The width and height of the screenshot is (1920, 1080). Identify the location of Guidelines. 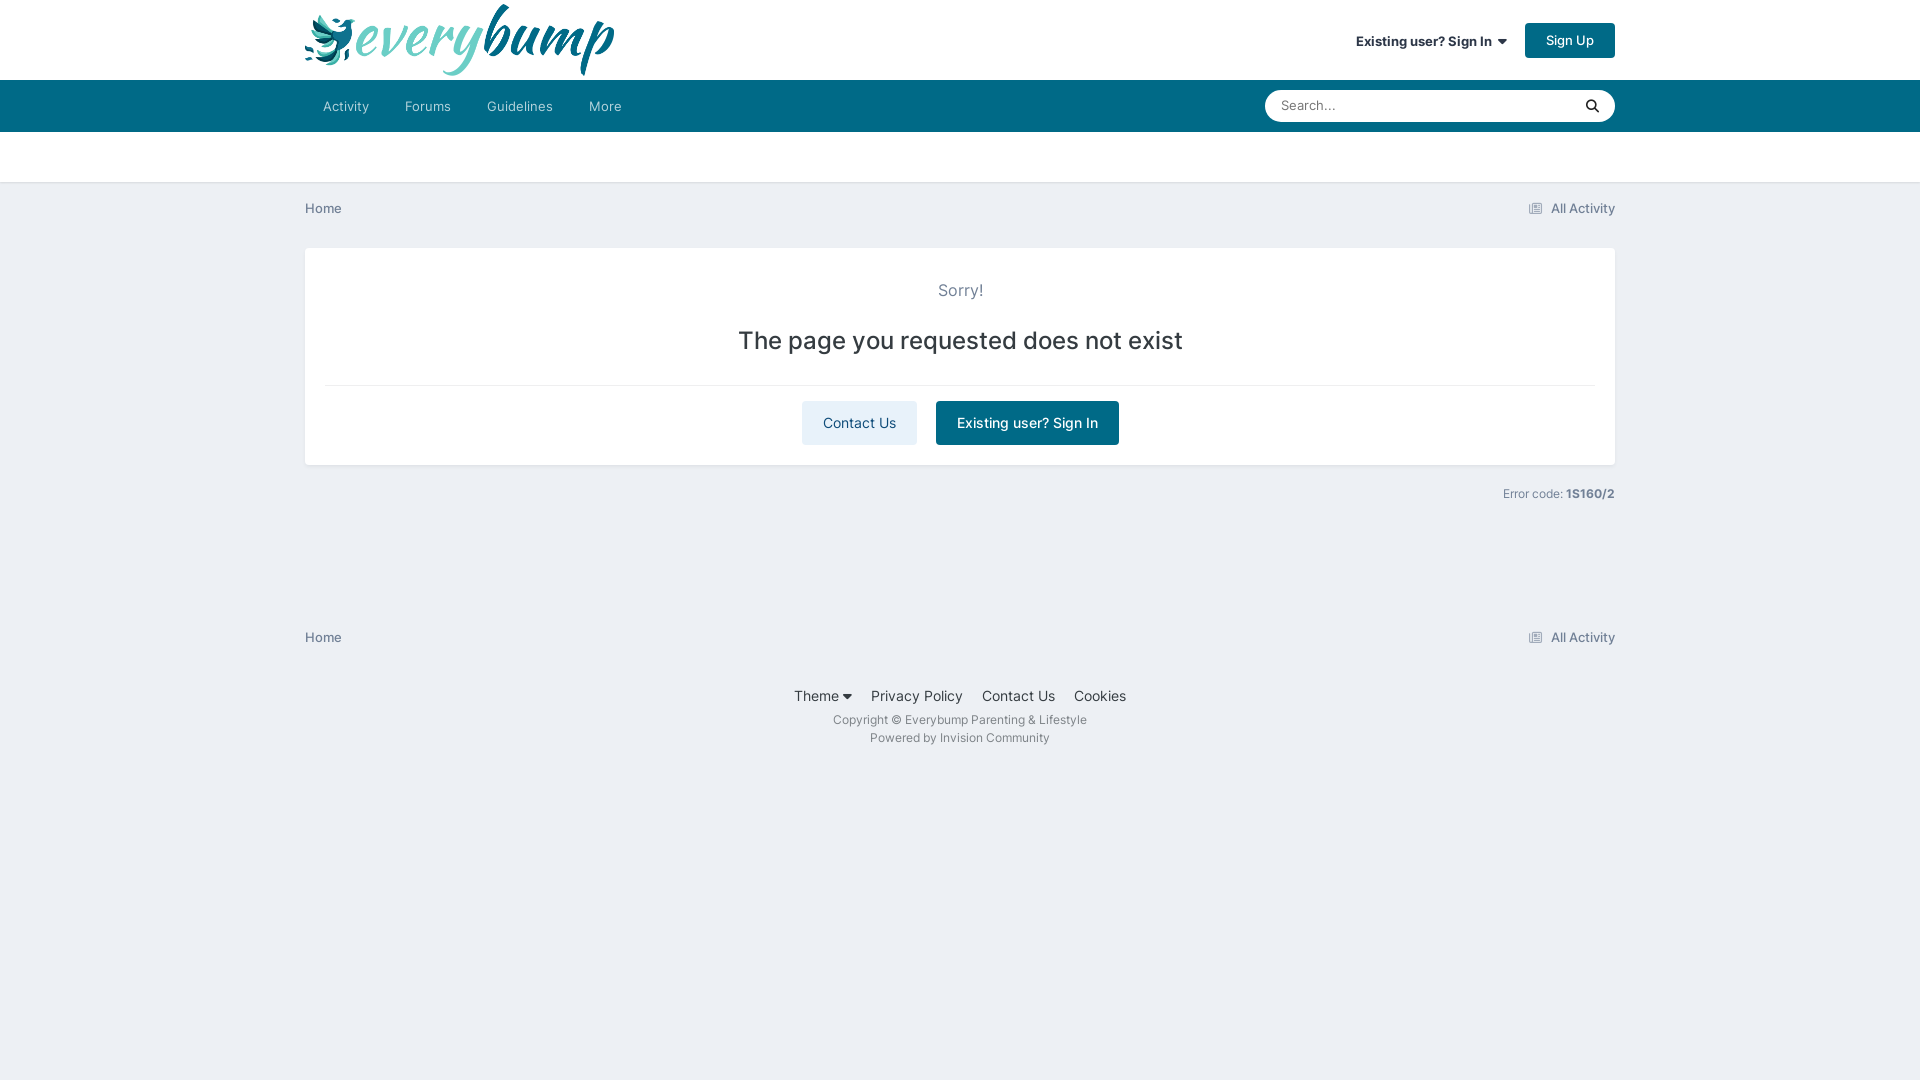
(520, 106).